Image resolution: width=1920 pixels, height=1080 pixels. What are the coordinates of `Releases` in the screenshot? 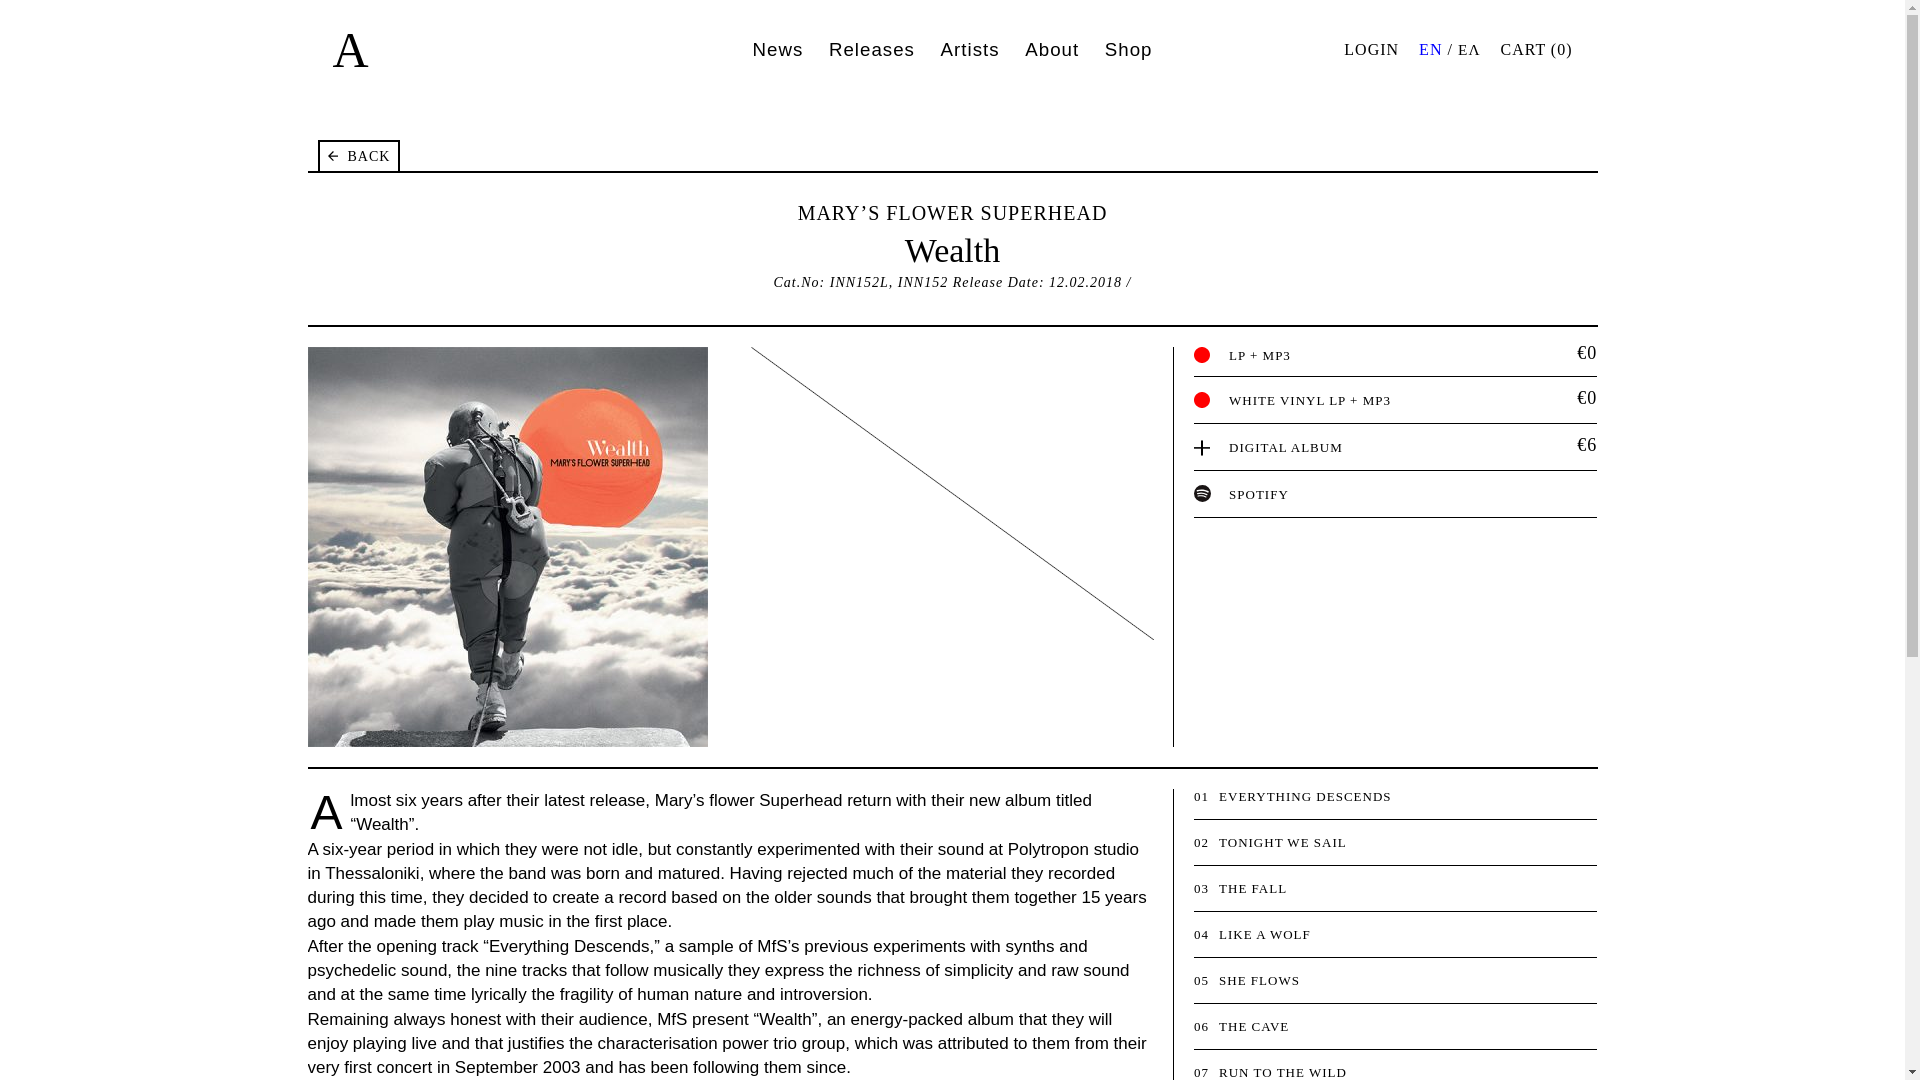 It's located at (872, 48).